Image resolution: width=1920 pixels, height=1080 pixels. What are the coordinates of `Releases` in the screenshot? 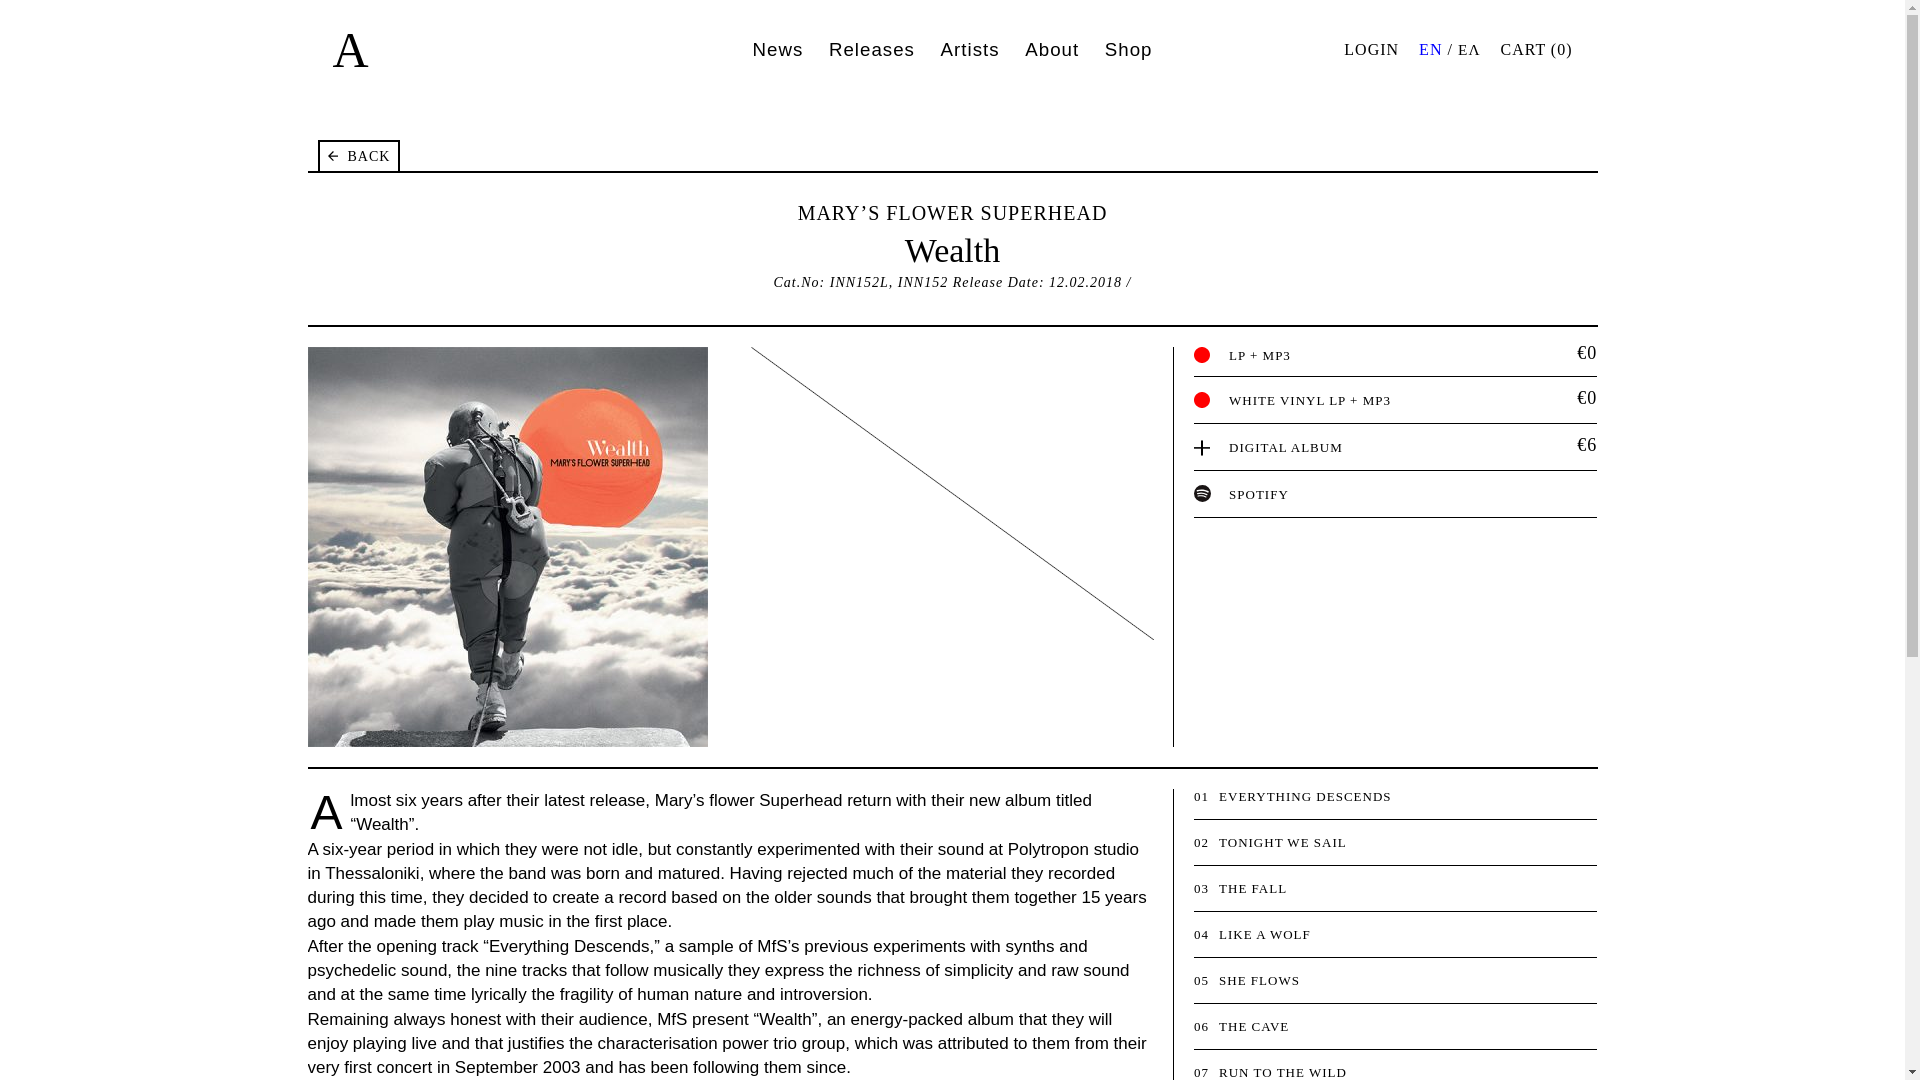 It's located at (872, 48).